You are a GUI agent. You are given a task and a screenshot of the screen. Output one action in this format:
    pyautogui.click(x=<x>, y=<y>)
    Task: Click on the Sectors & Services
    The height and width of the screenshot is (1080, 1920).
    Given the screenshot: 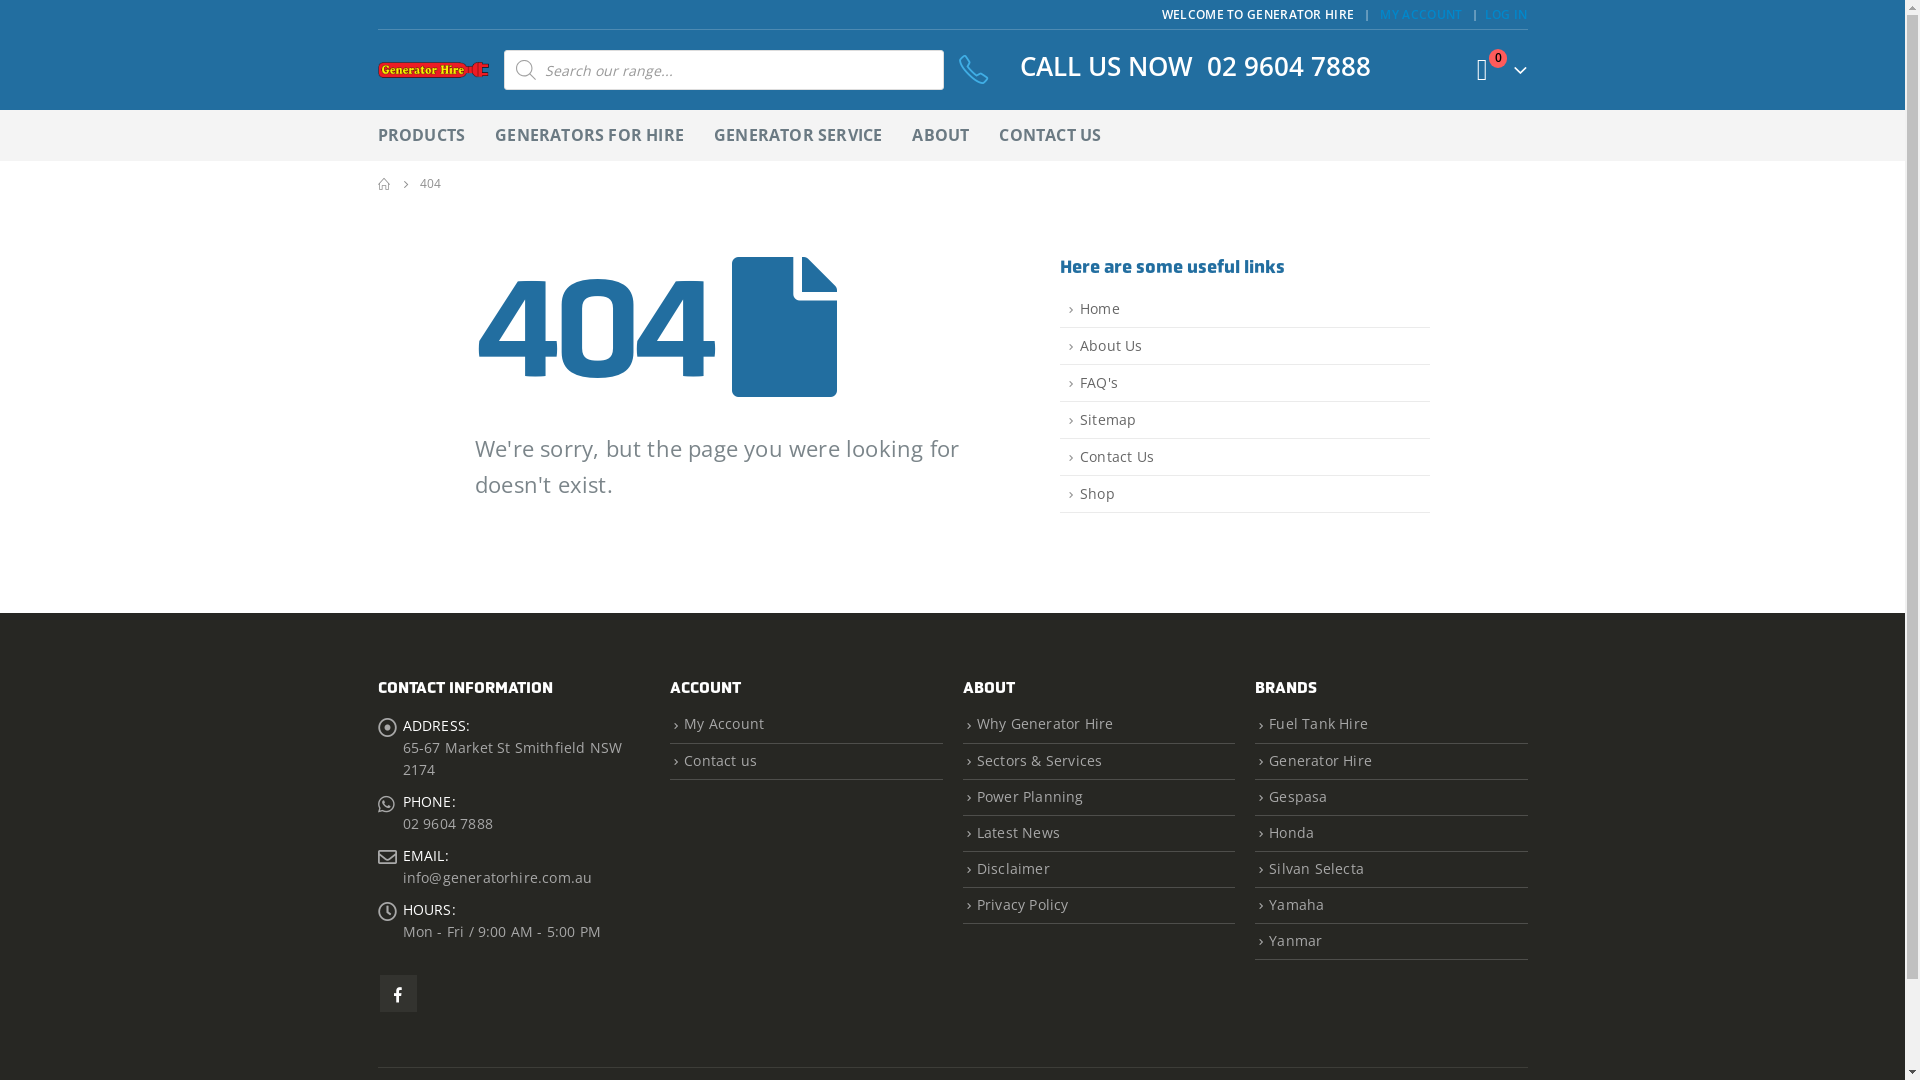 What is the action you would take?
    pyautogui.click(x=1040, y=760)
    